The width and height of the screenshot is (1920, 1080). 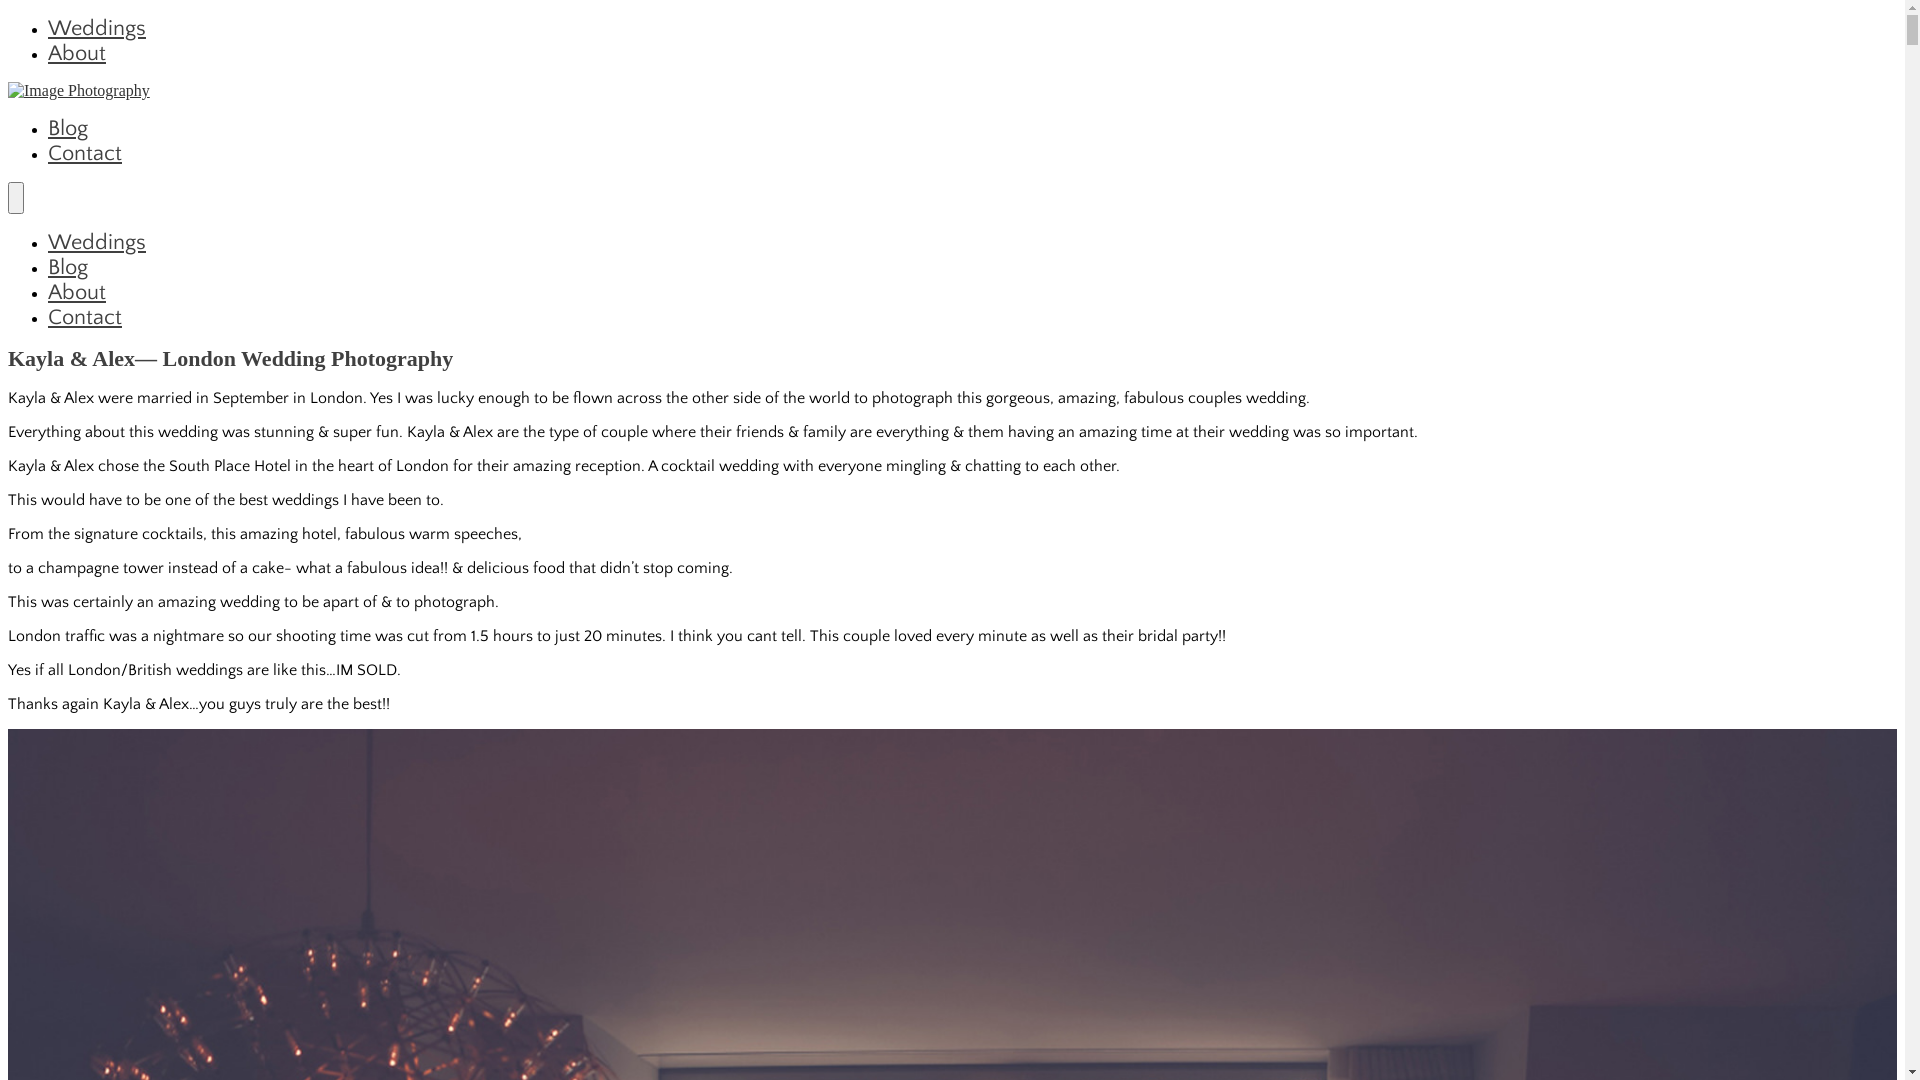 What do you see at coordinates (85, 154) in the screenshot?
I see `Contact` at bounding box center [85, 154].